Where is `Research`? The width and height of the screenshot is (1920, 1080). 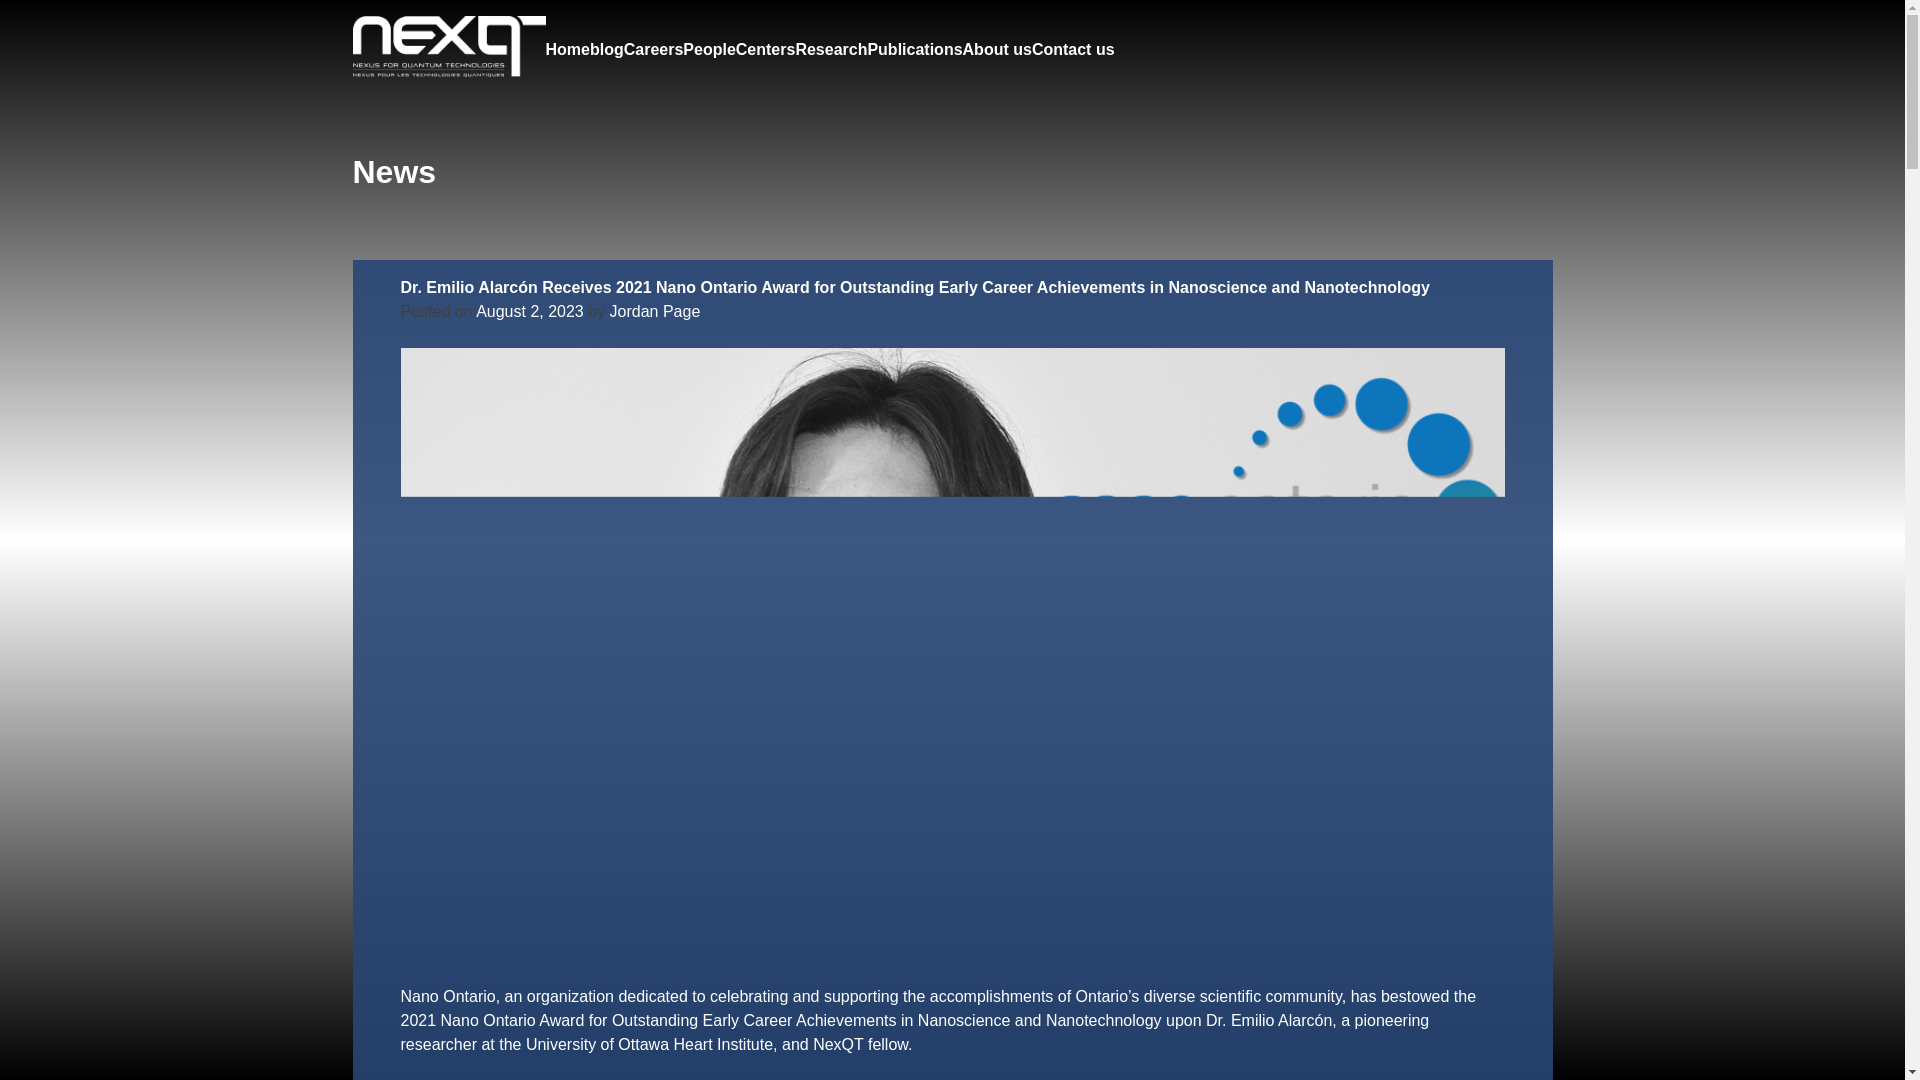
Research is located at coordinates (830, 49).